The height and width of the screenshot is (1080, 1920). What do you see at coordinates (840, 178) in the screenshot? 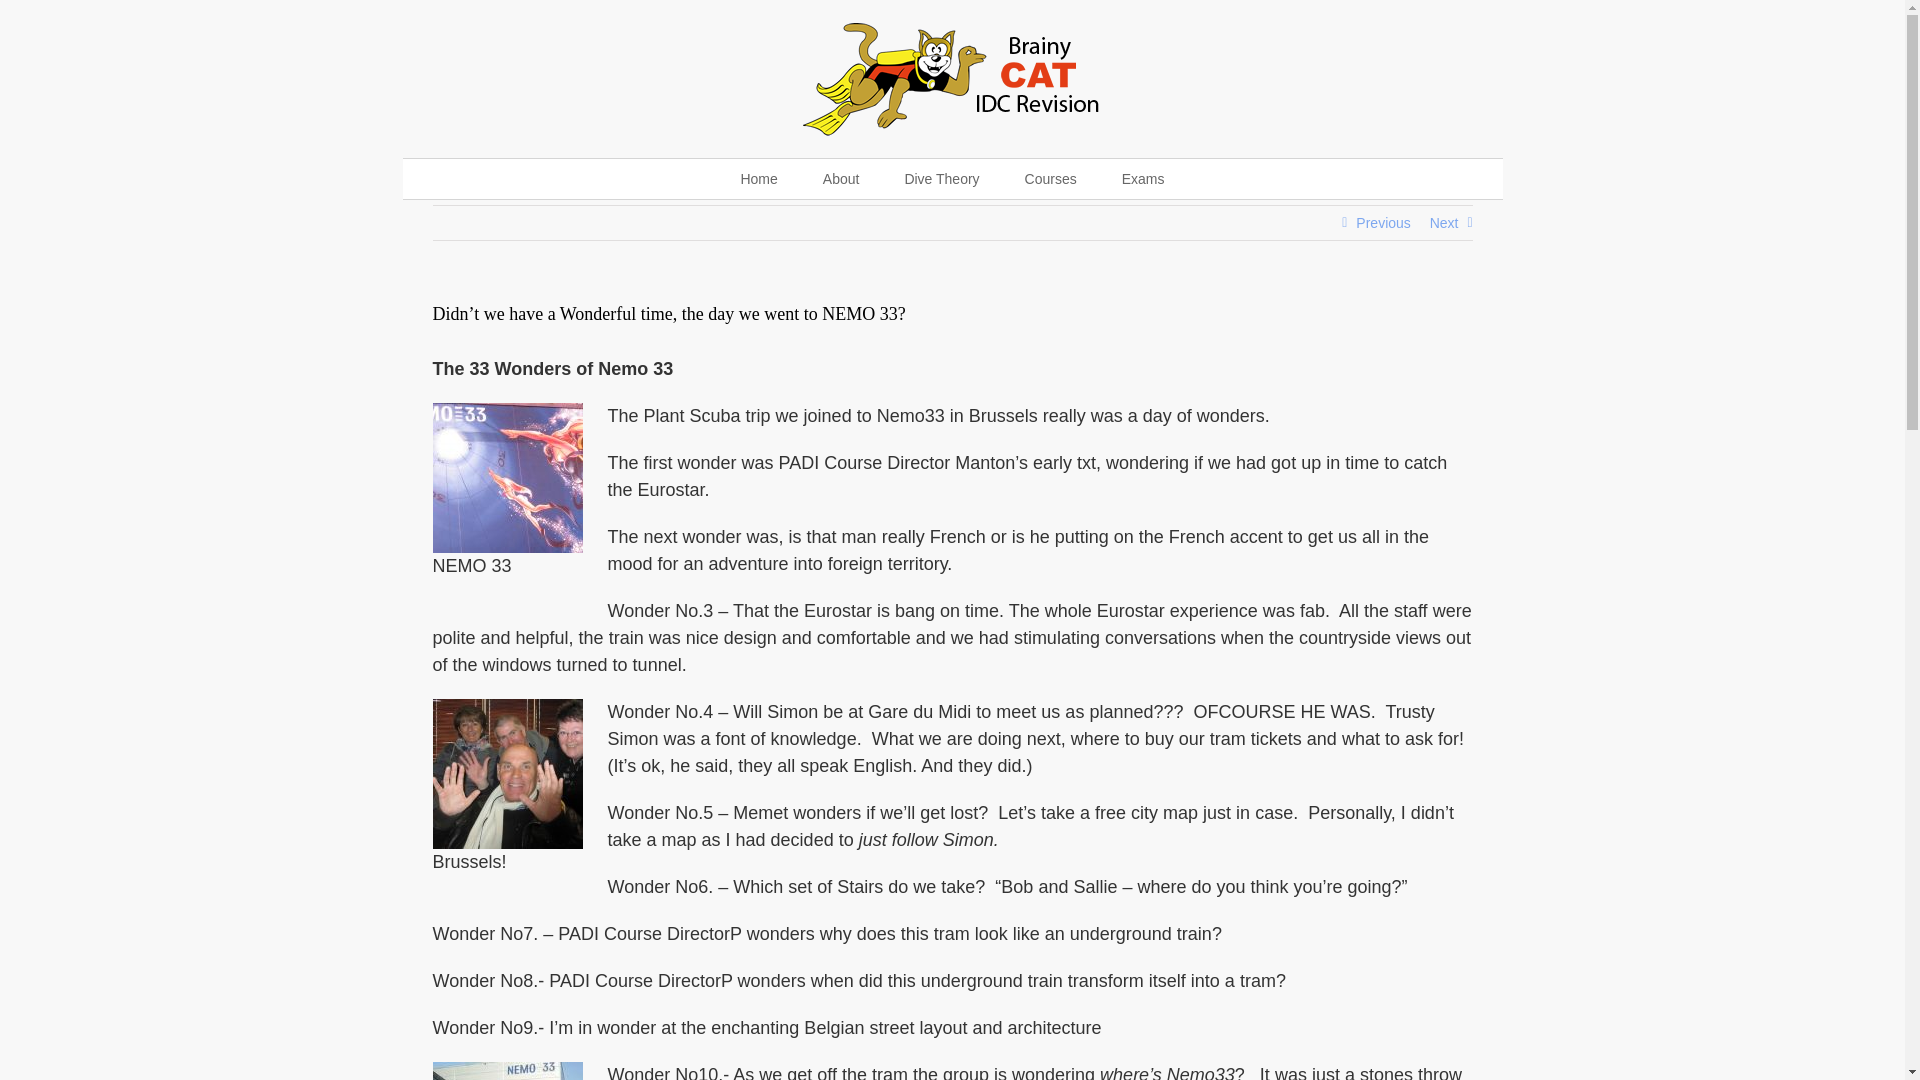
I see `About` at bounding box center [840, 178].